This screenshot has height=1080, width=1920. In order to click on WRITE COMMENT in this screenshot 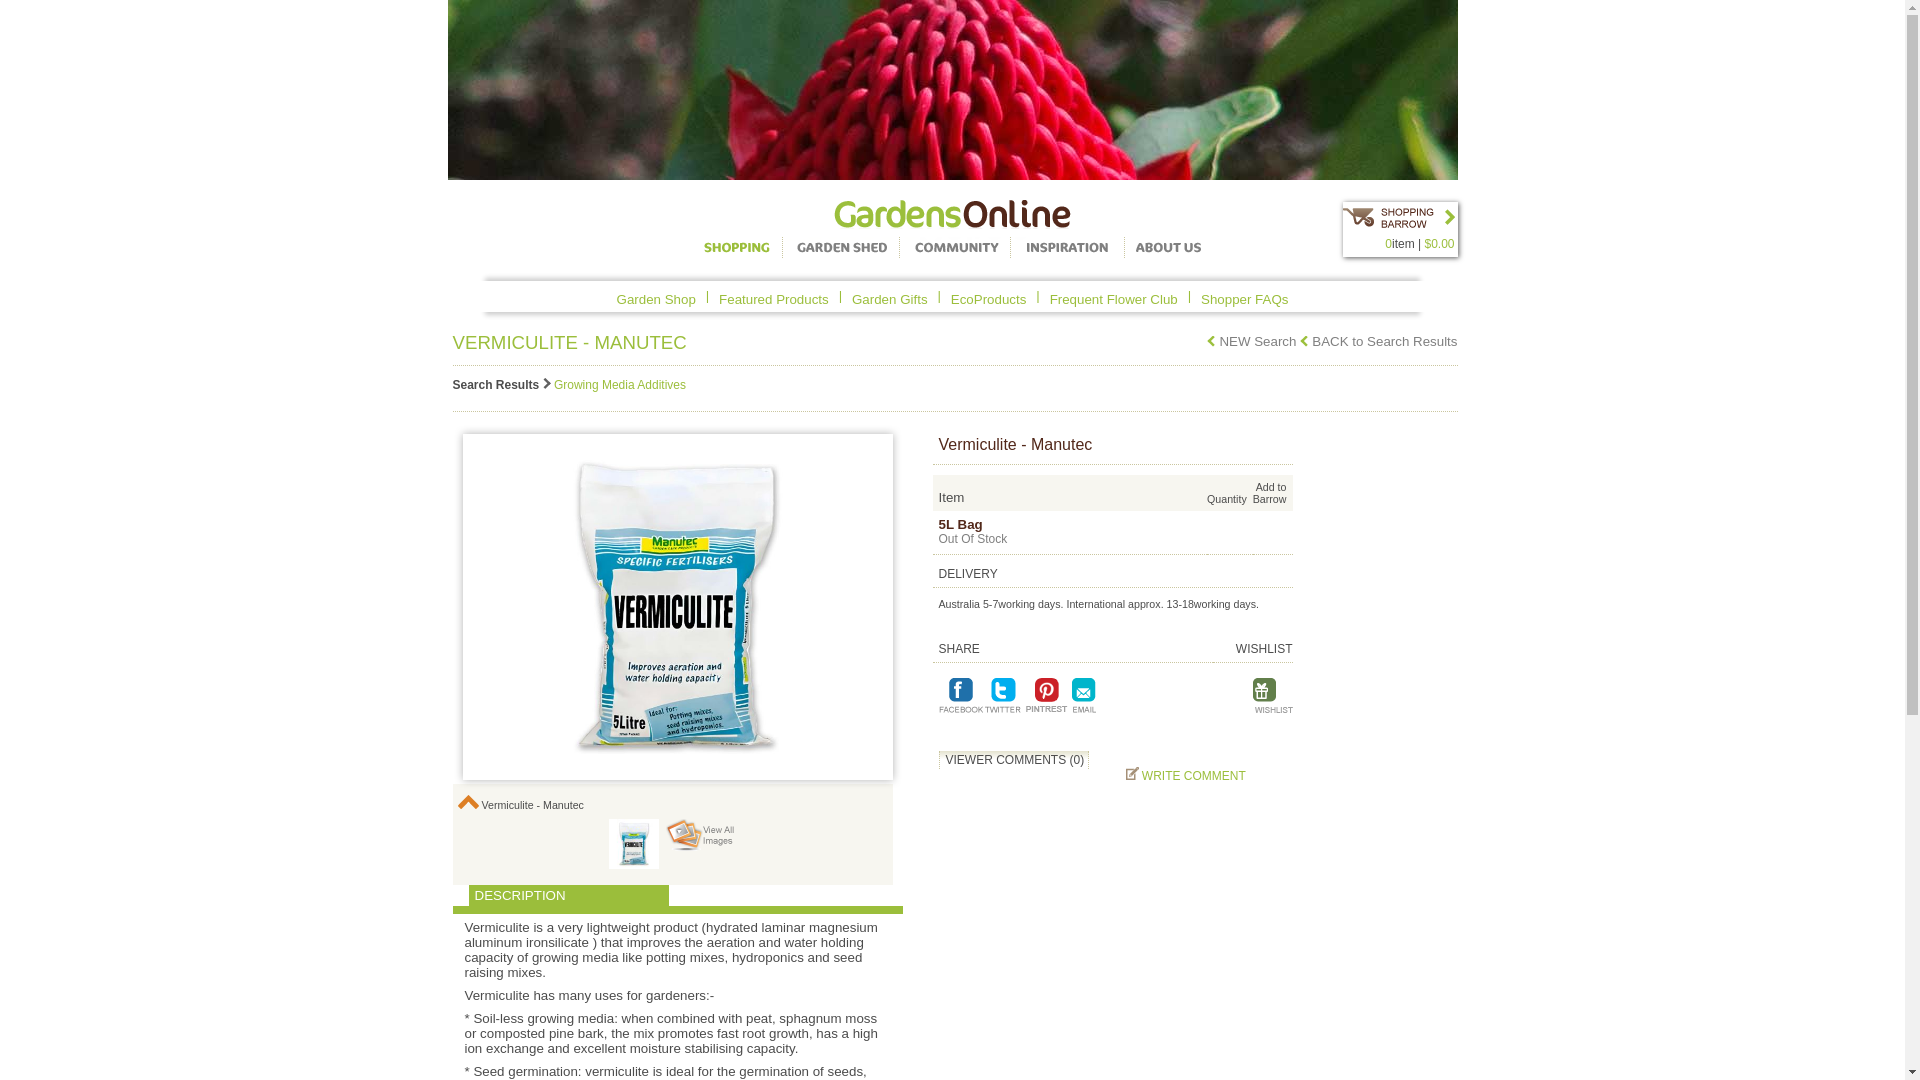, I will do `click(1191, 775)`.